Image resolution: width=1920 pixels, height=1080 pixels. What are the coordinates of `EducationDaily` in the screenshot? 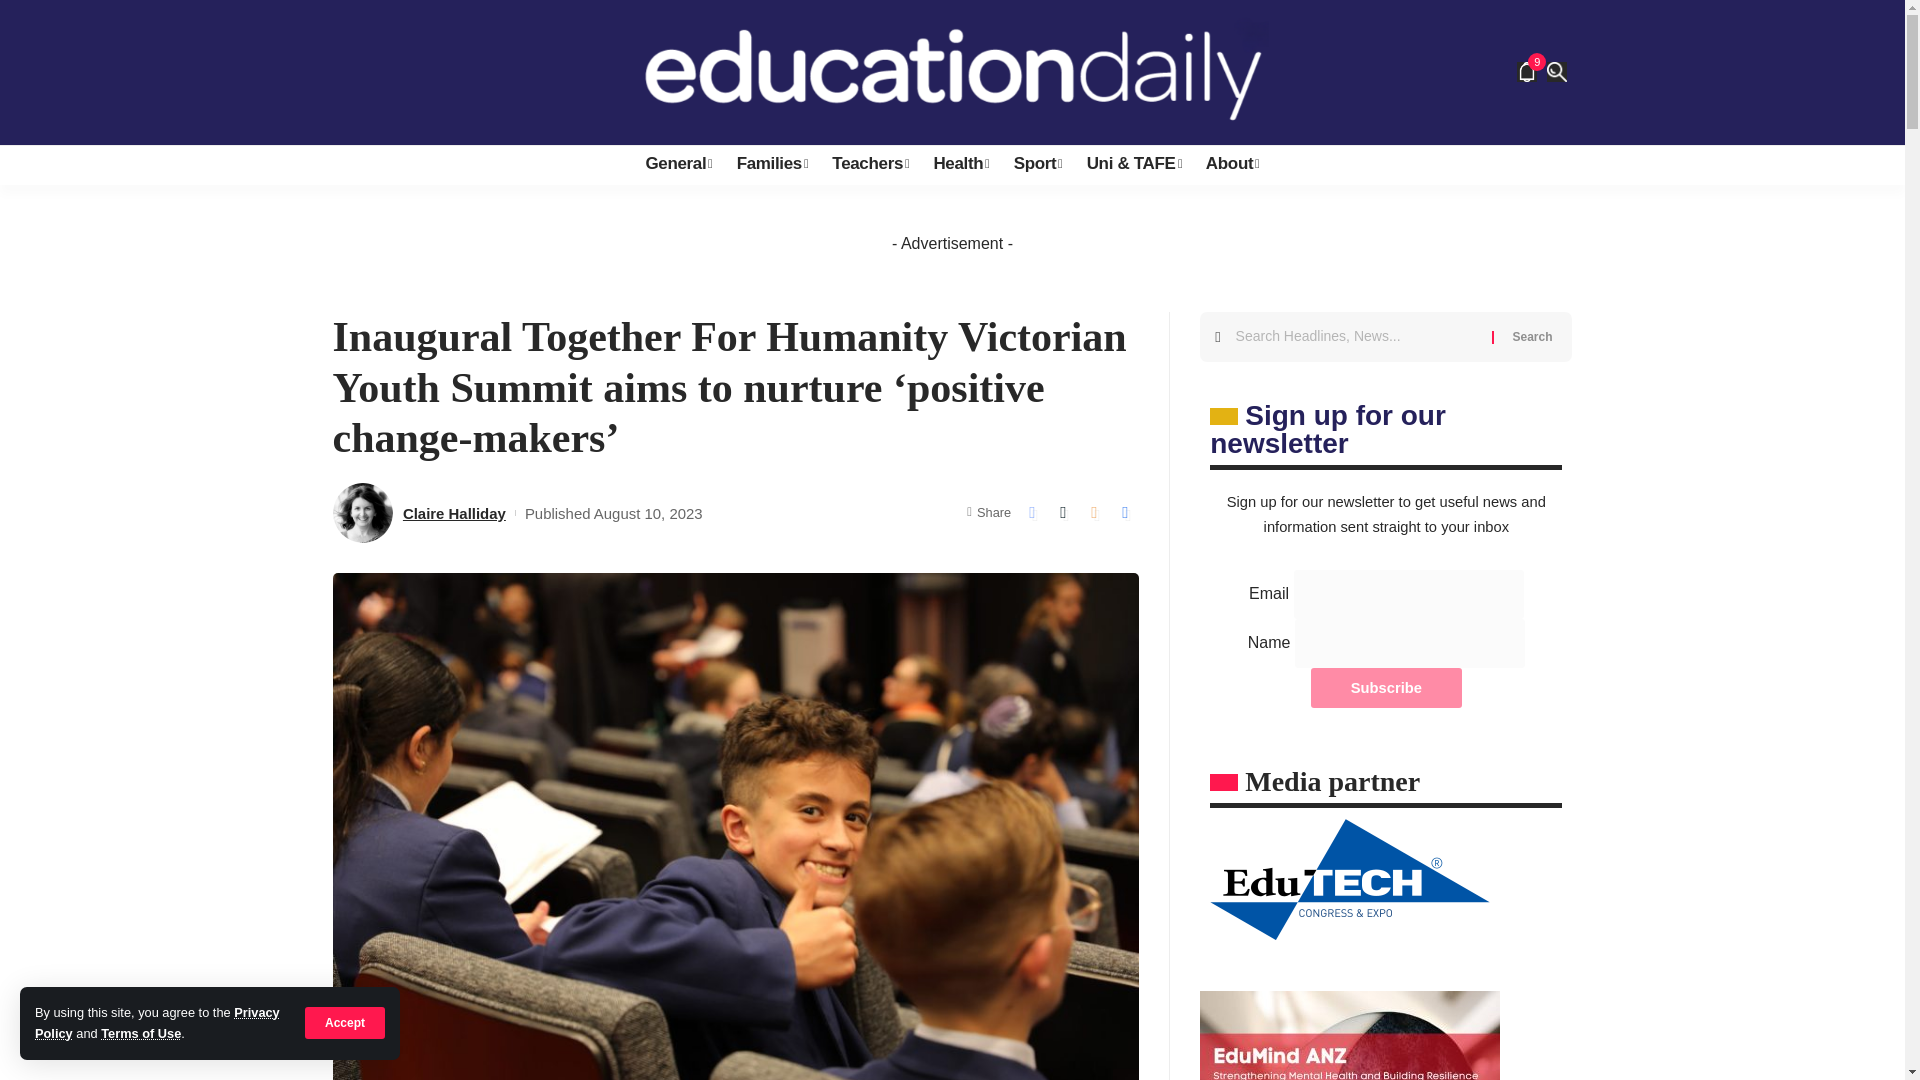 It's located at (952, 72).